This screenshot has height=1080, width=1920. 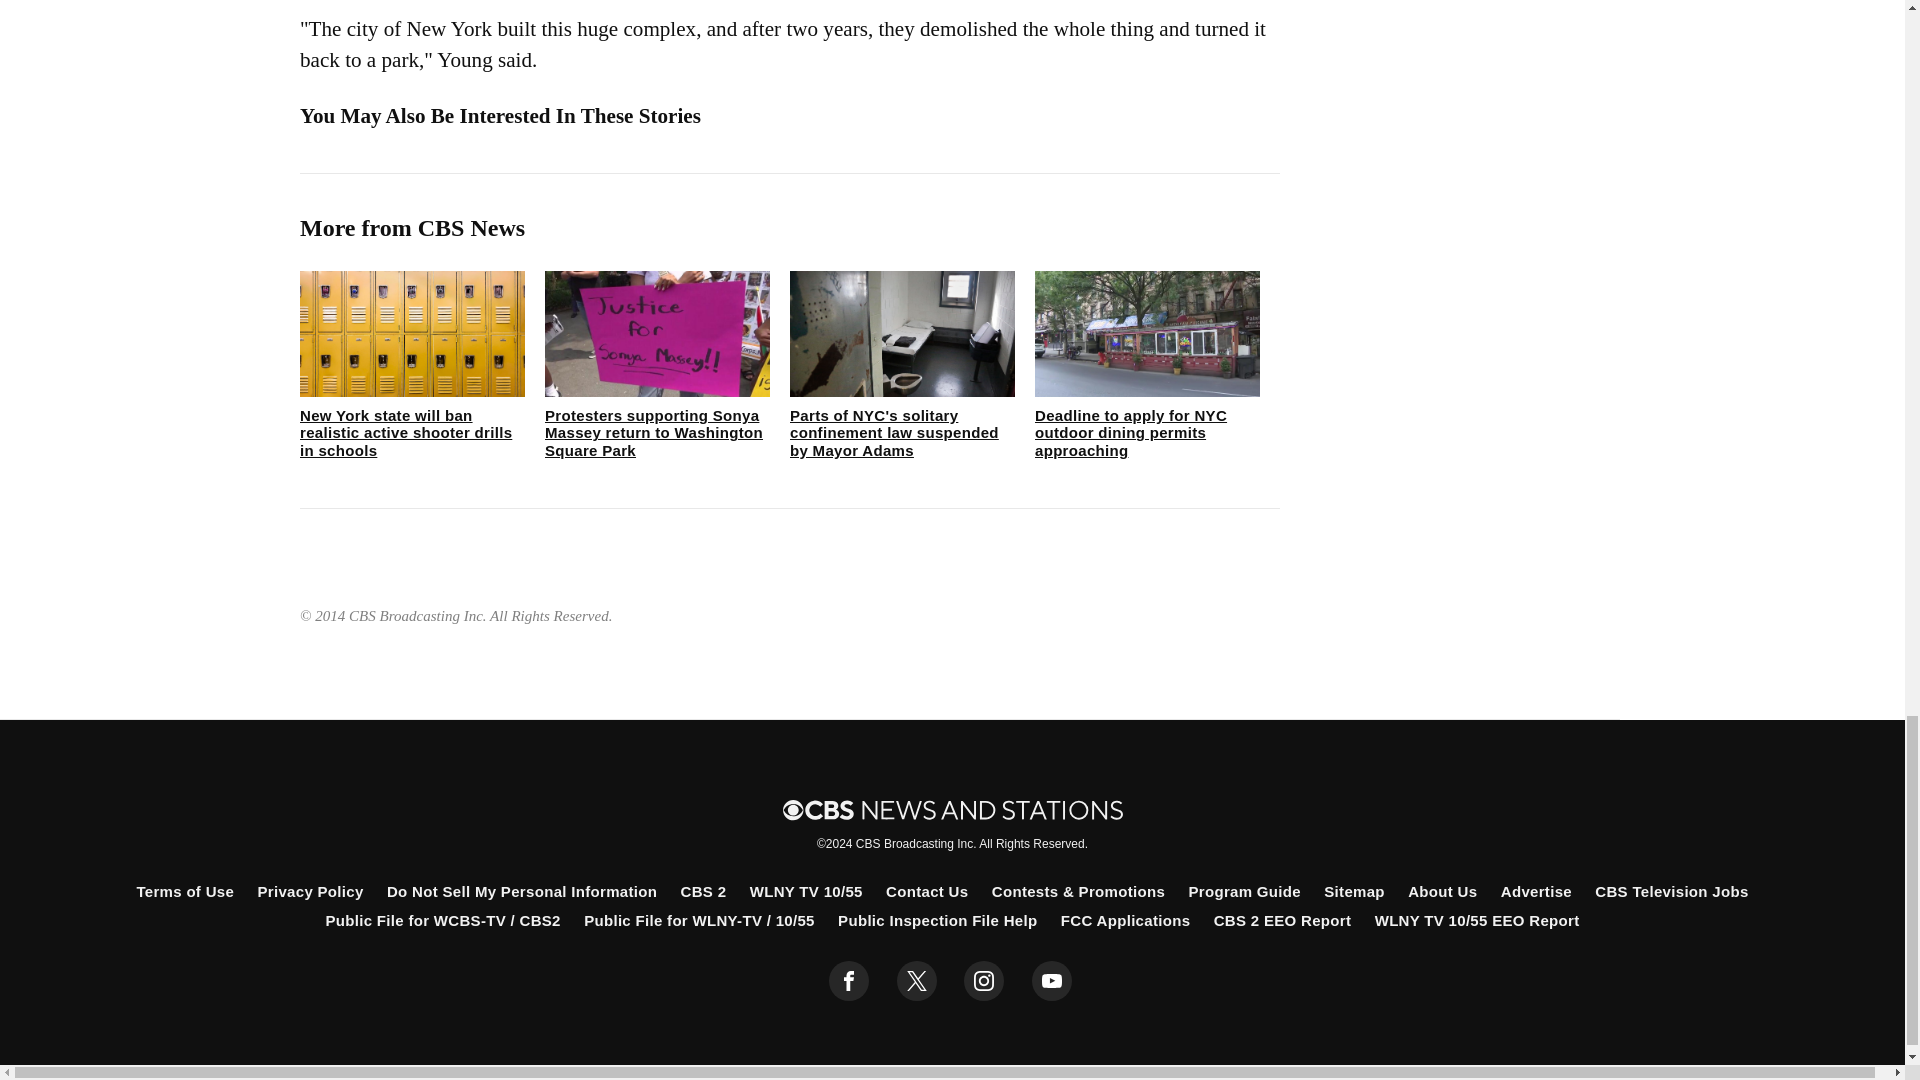 I want to click on instagram, so click(x=984, y=981).